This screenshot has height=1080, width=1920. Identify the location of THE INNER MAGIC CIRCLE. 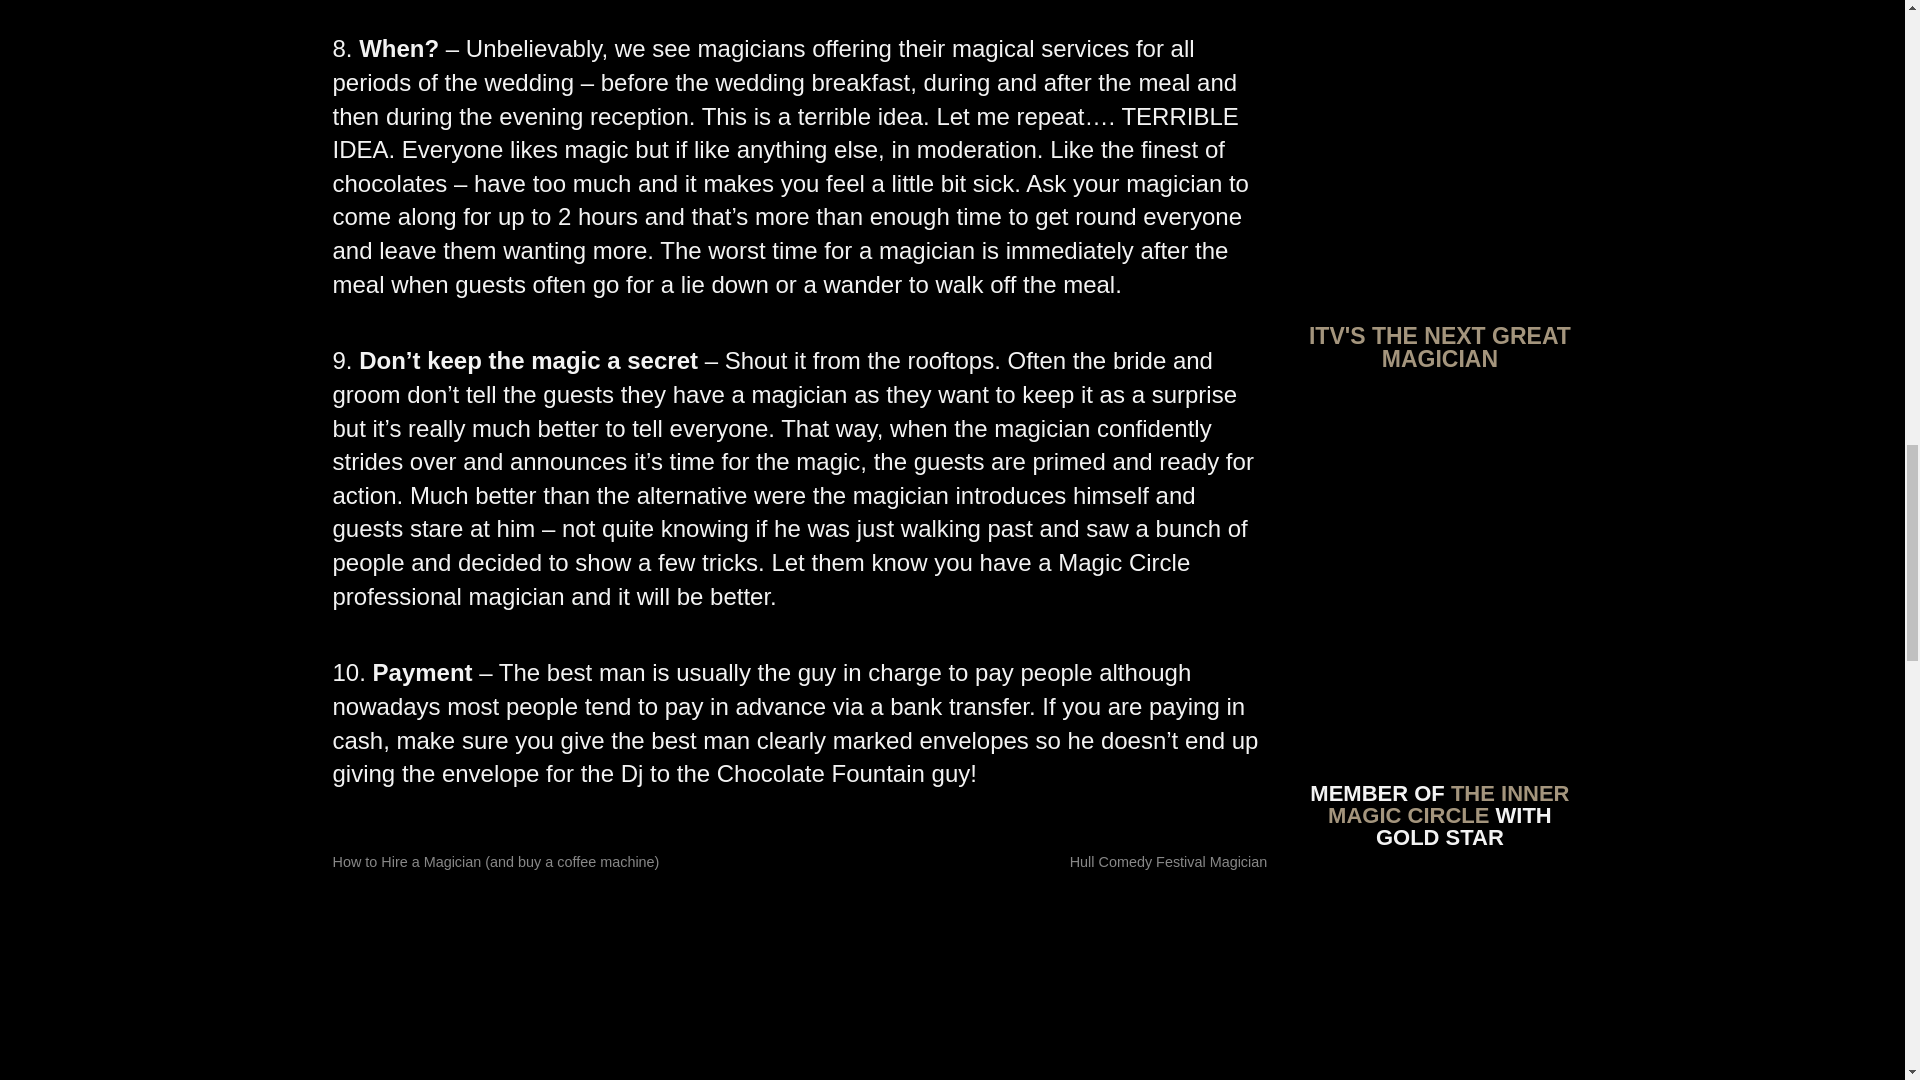
(1448, 804).